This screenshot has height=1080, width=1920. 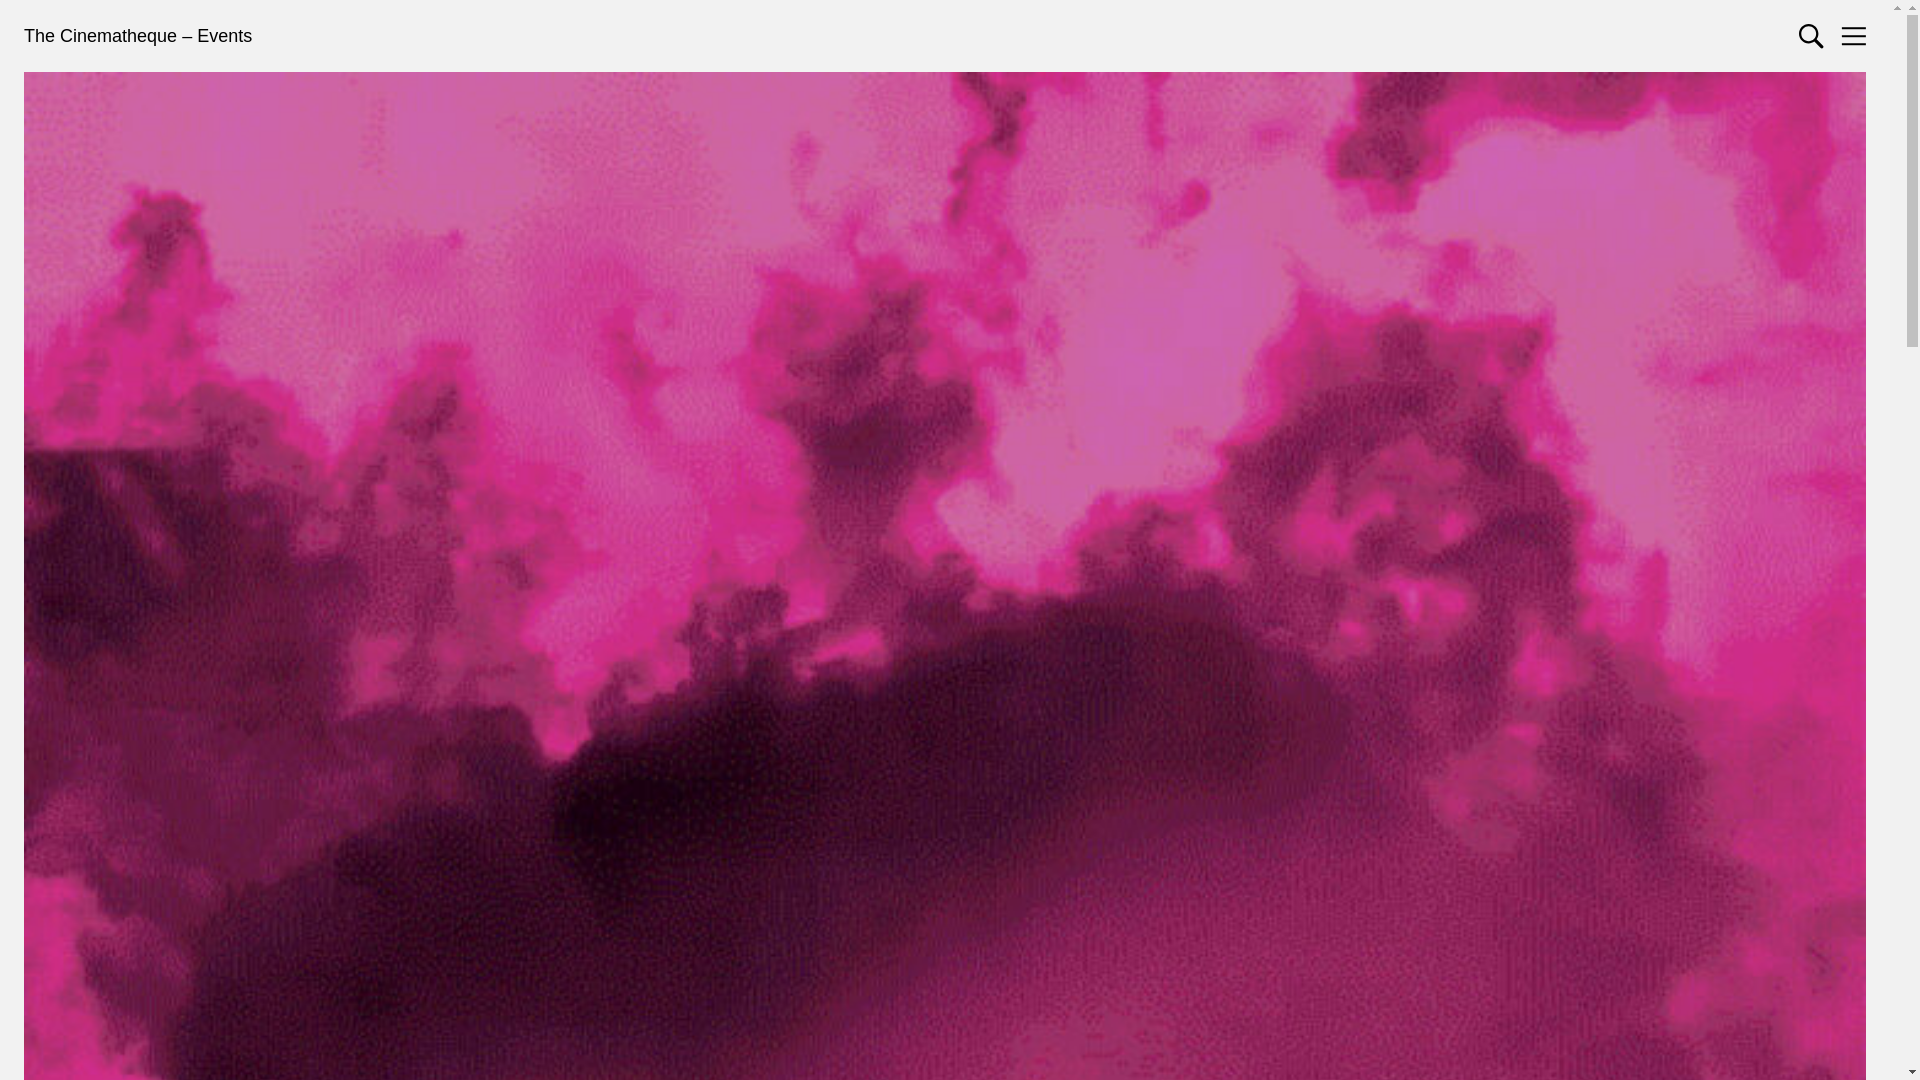 I want to click on Search, so click(x=1812, y=36).